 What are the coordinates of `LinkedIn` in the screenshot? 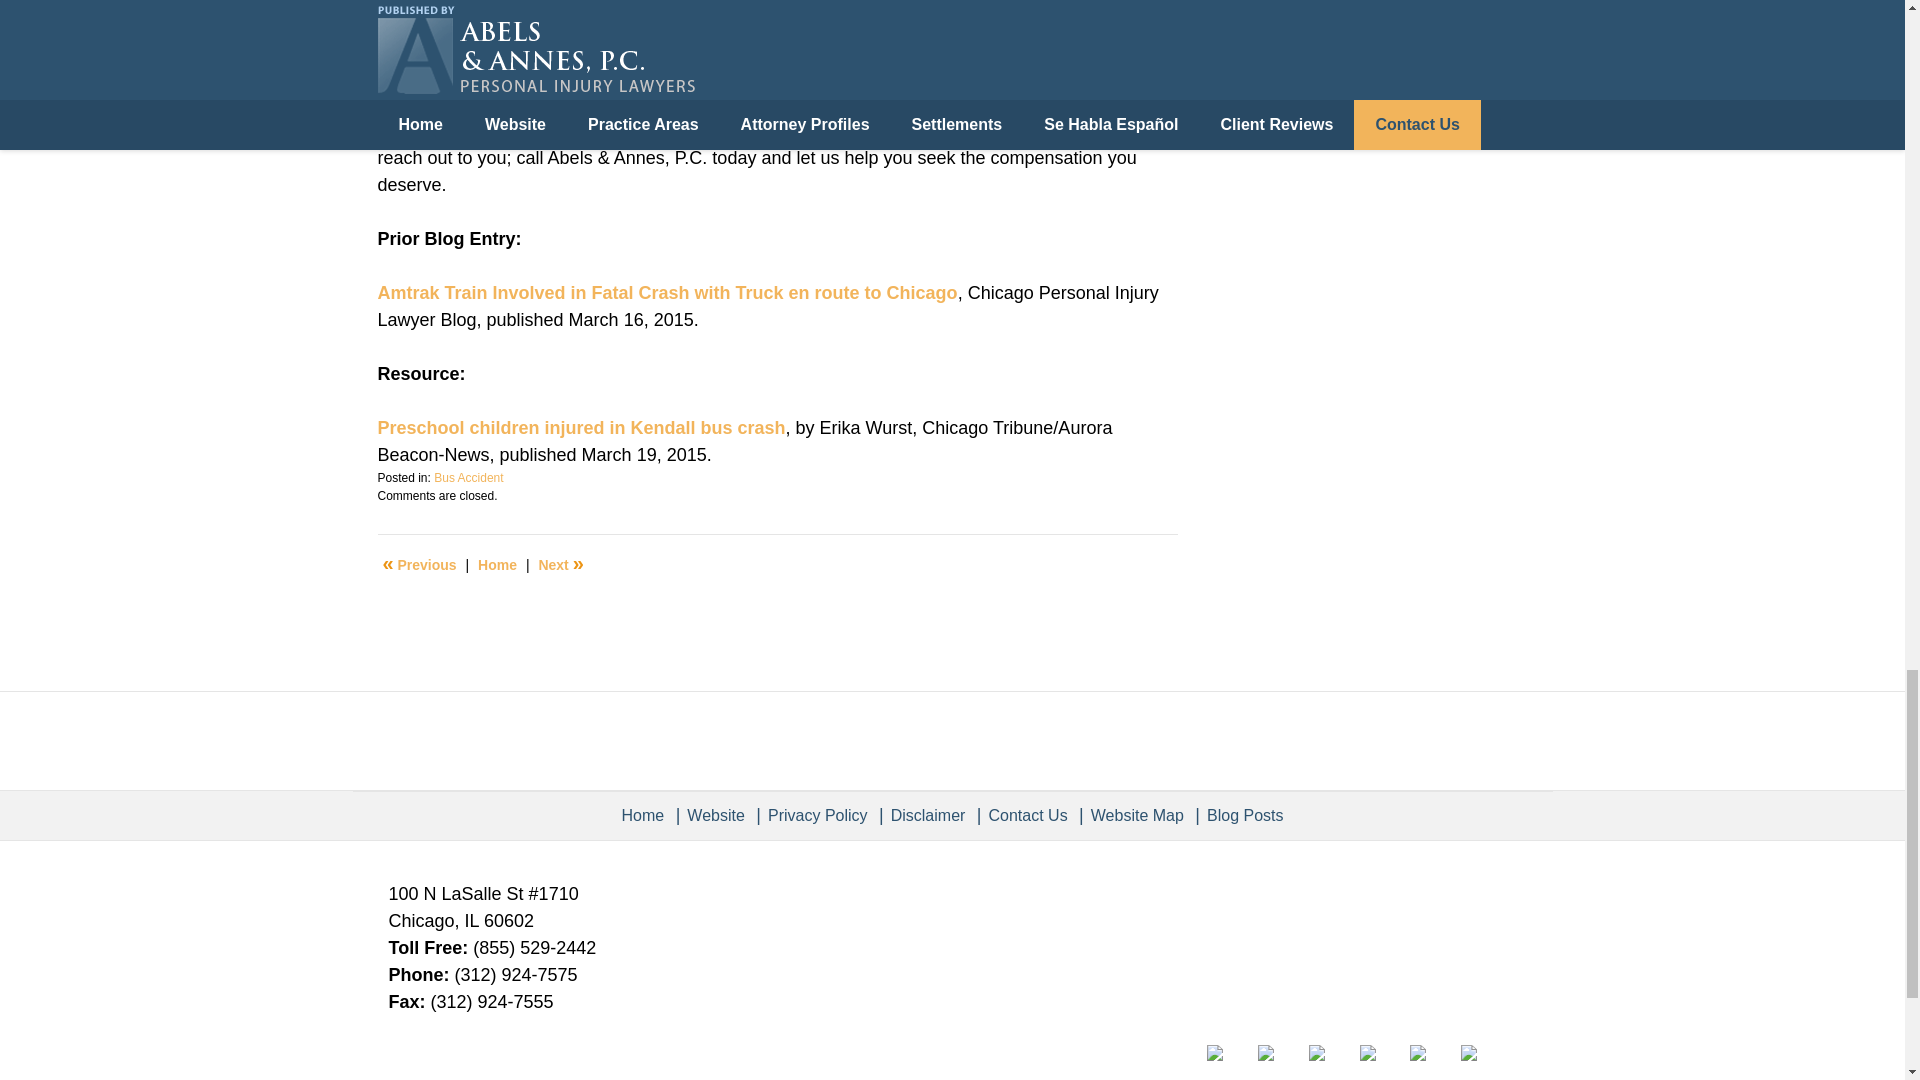 It's located at (1332, 1052).